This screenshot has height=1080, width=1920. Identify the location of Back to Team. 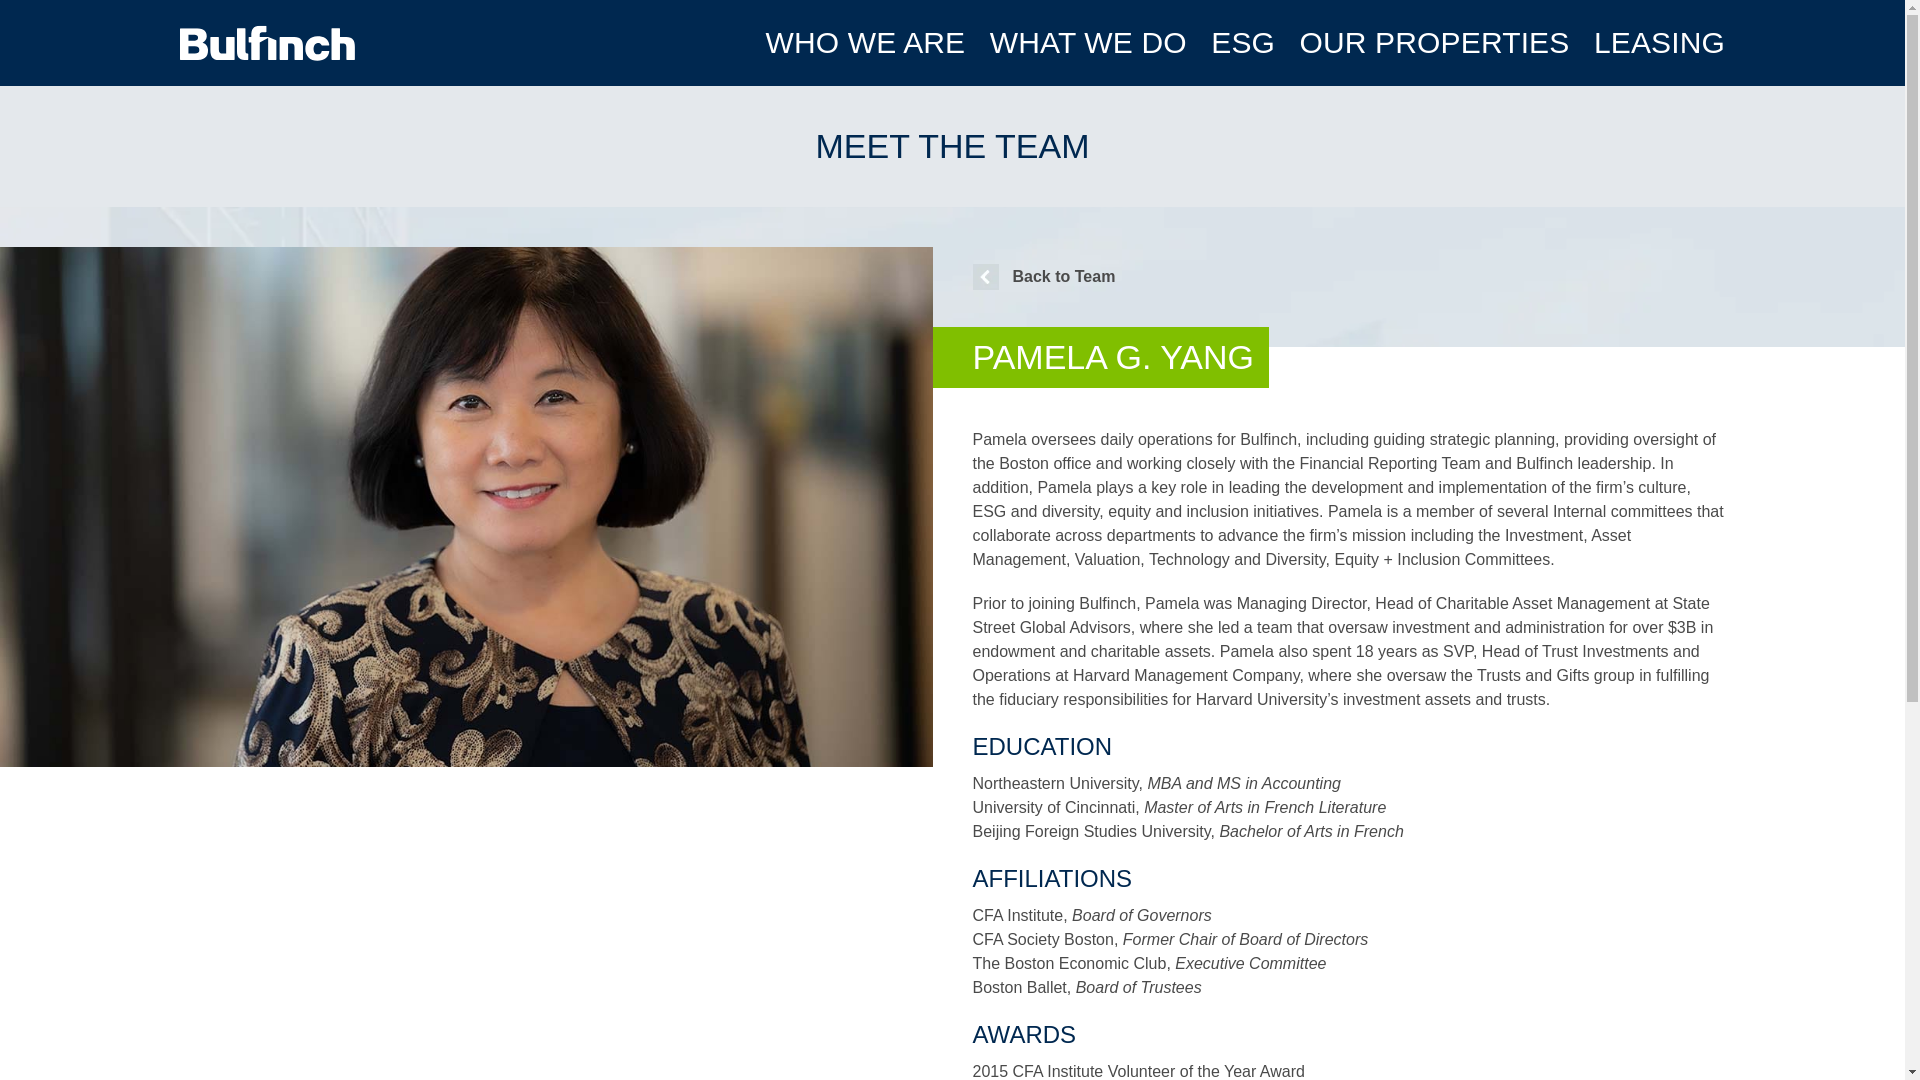
(1043, 276).